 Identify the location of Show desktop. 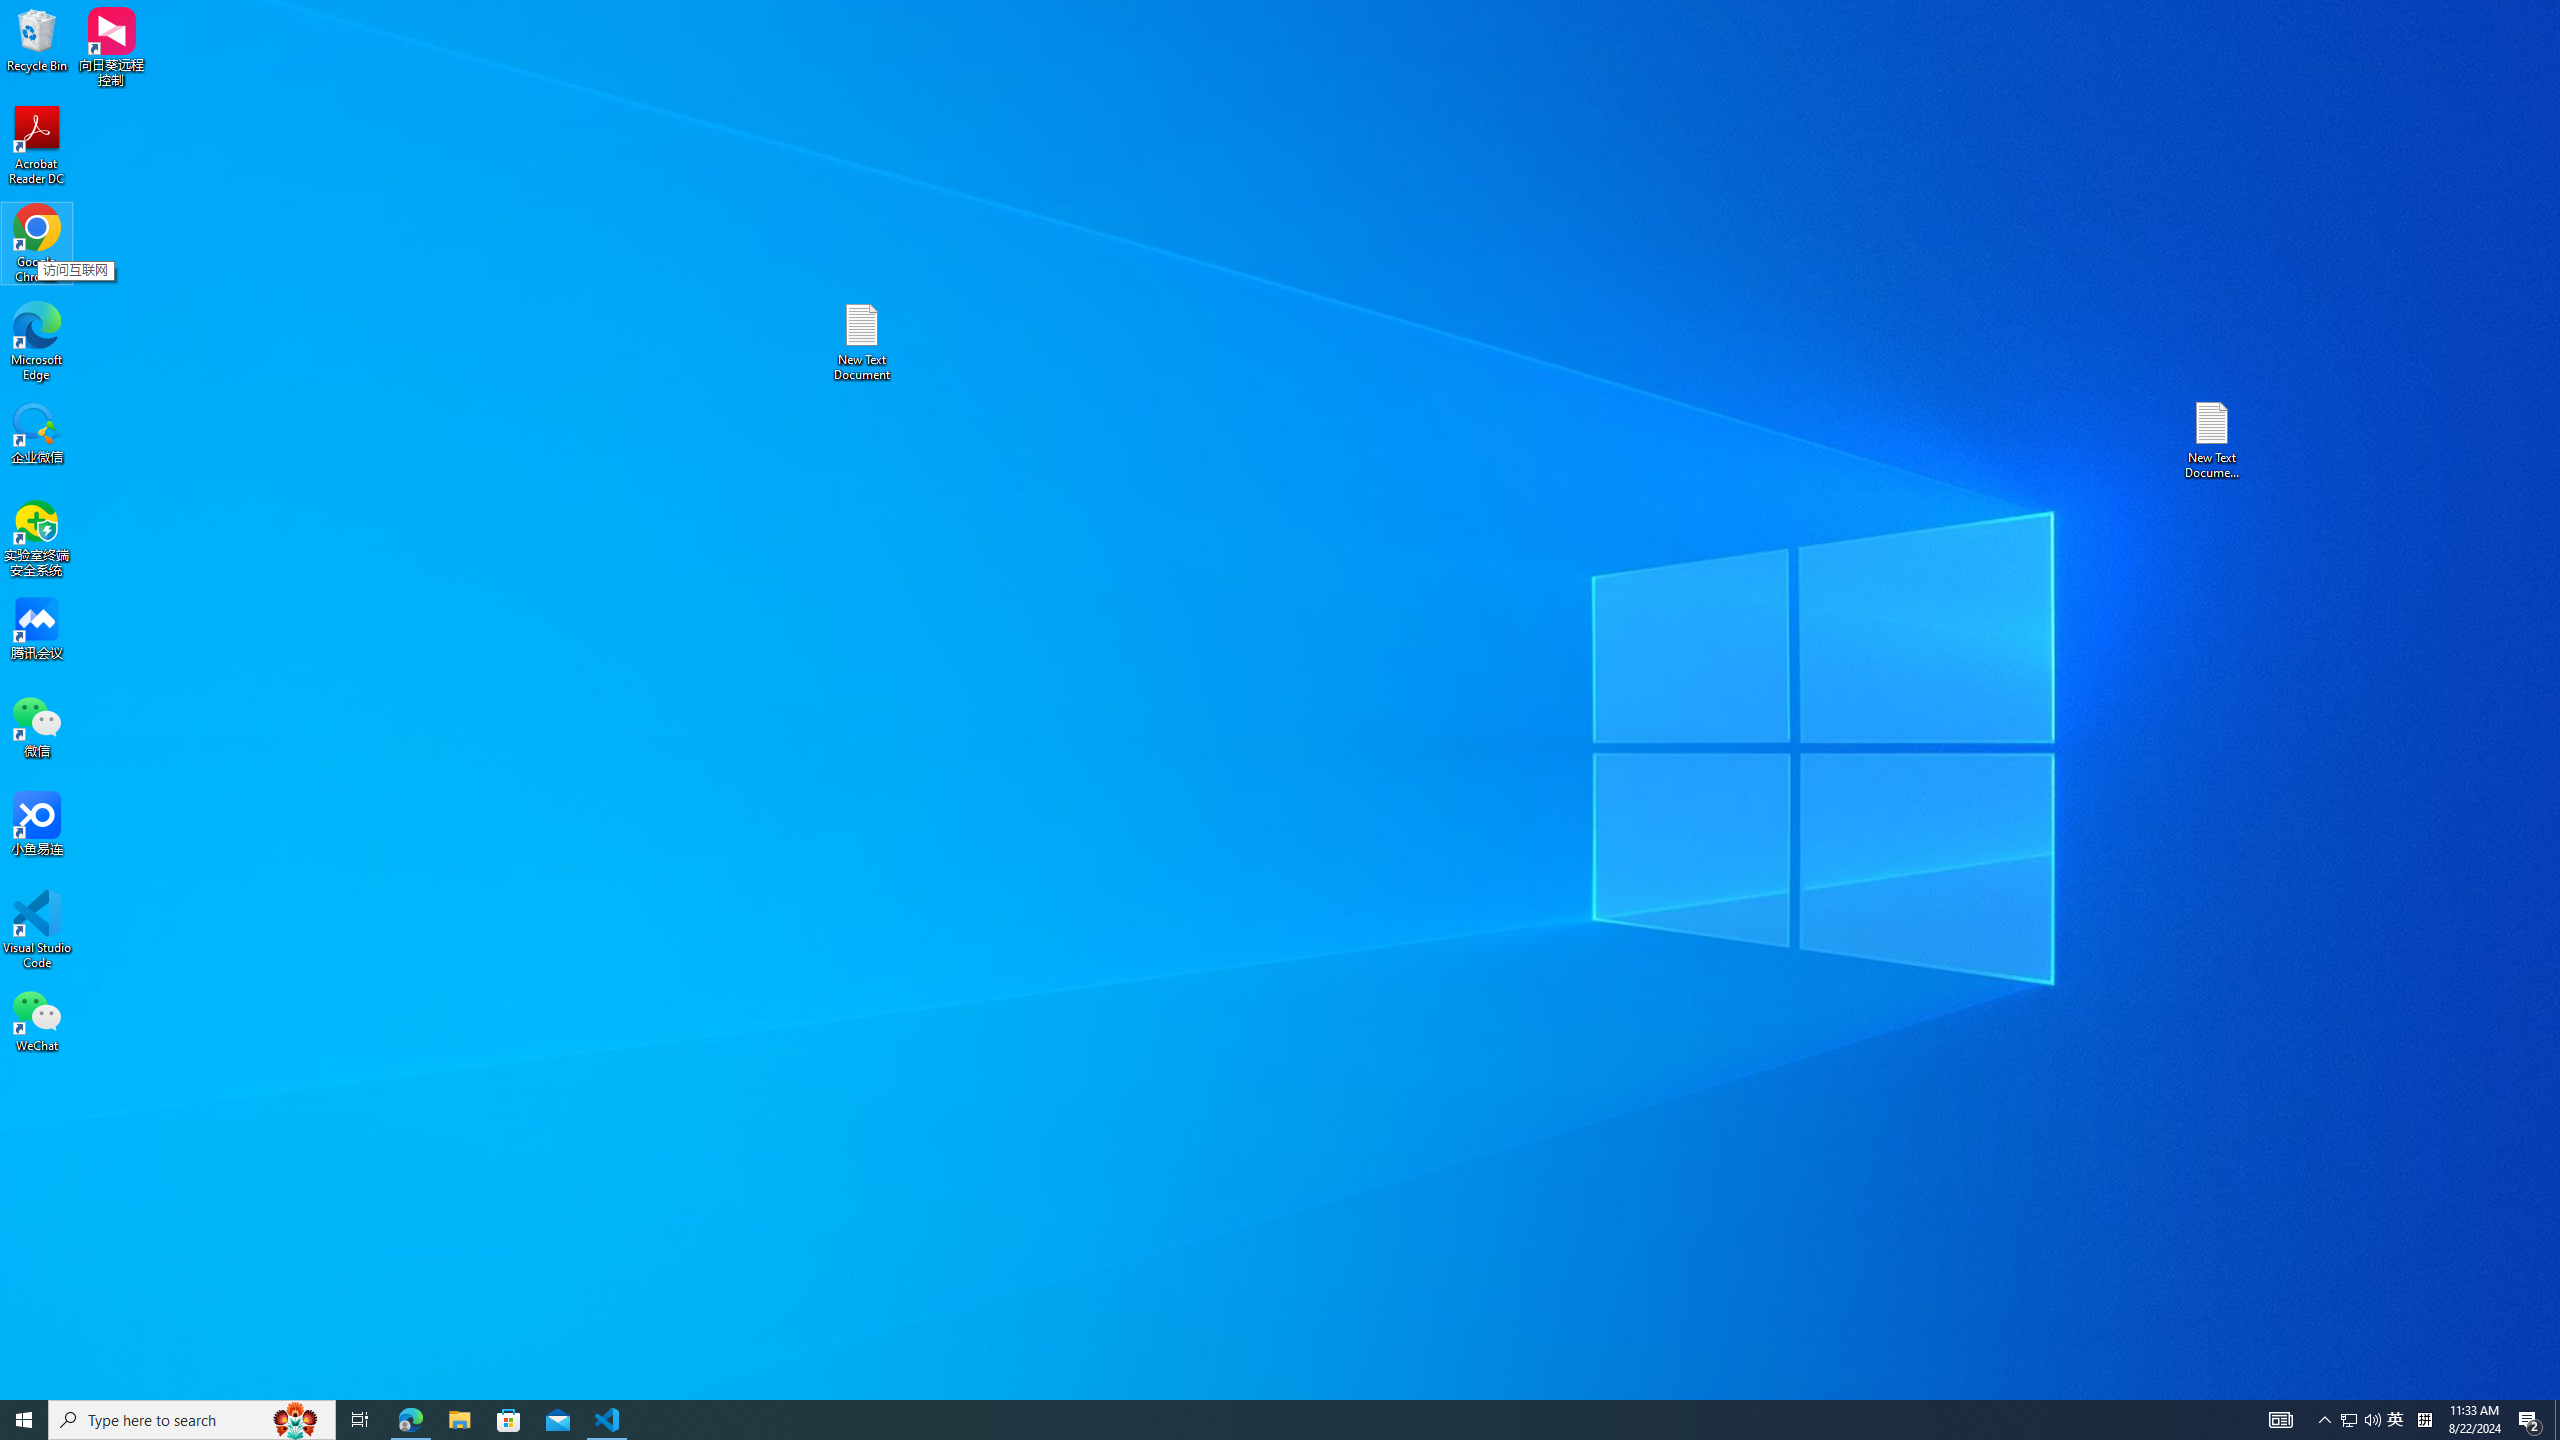
(2424, 1420).